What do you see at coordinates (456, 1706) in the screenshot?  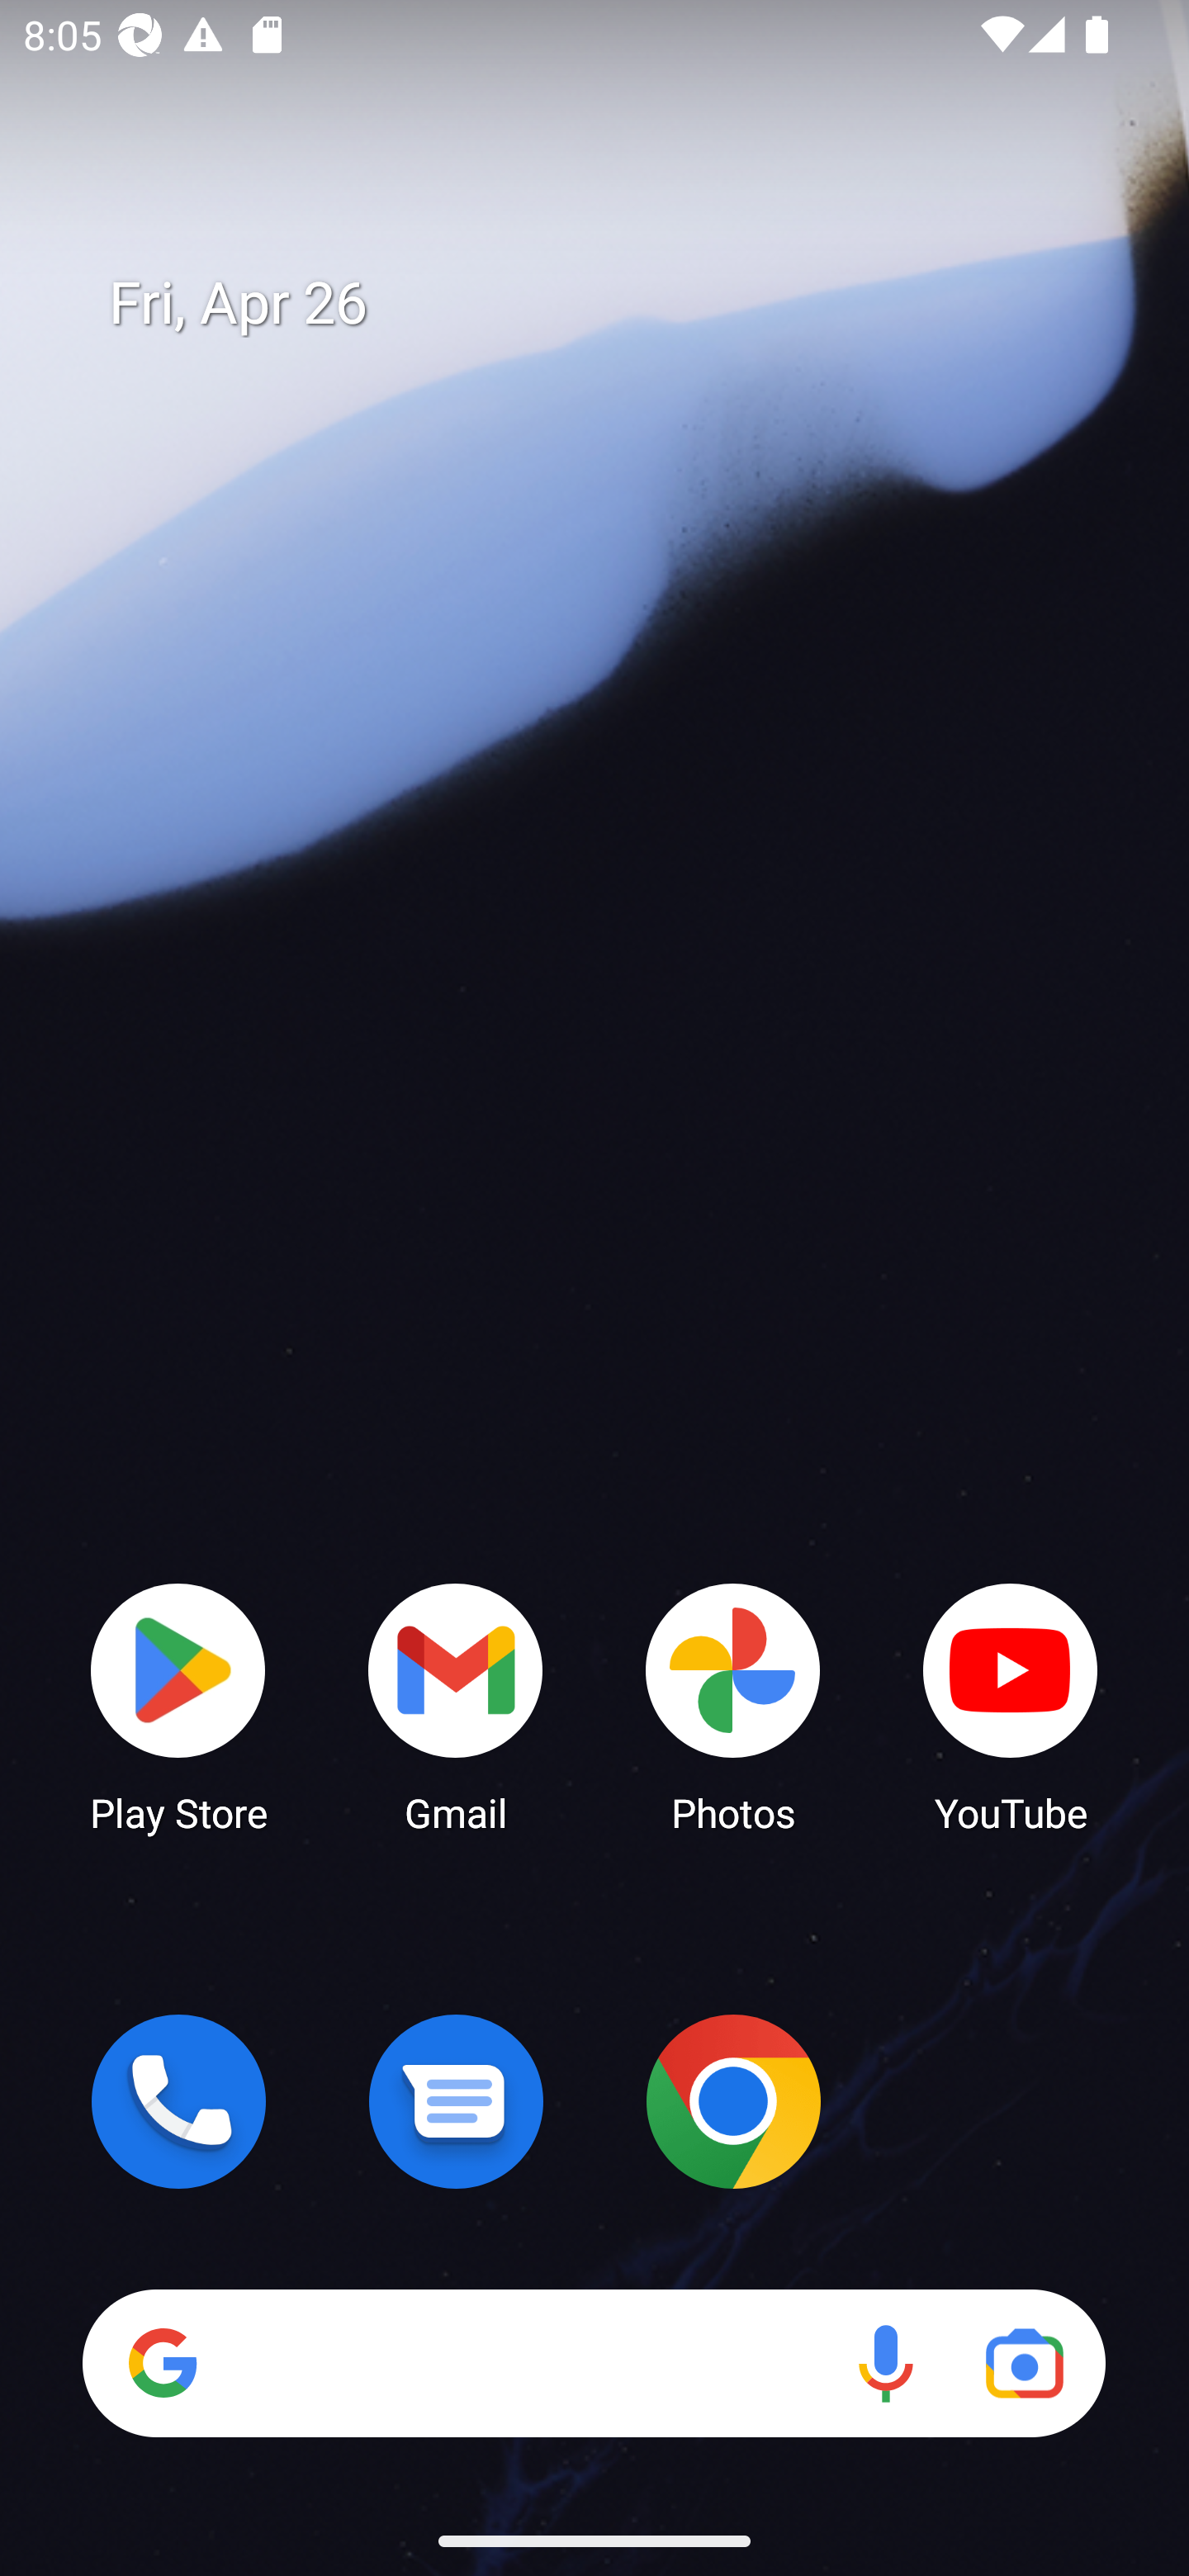 I see `Gmail` at bounding box center [456, 1706].